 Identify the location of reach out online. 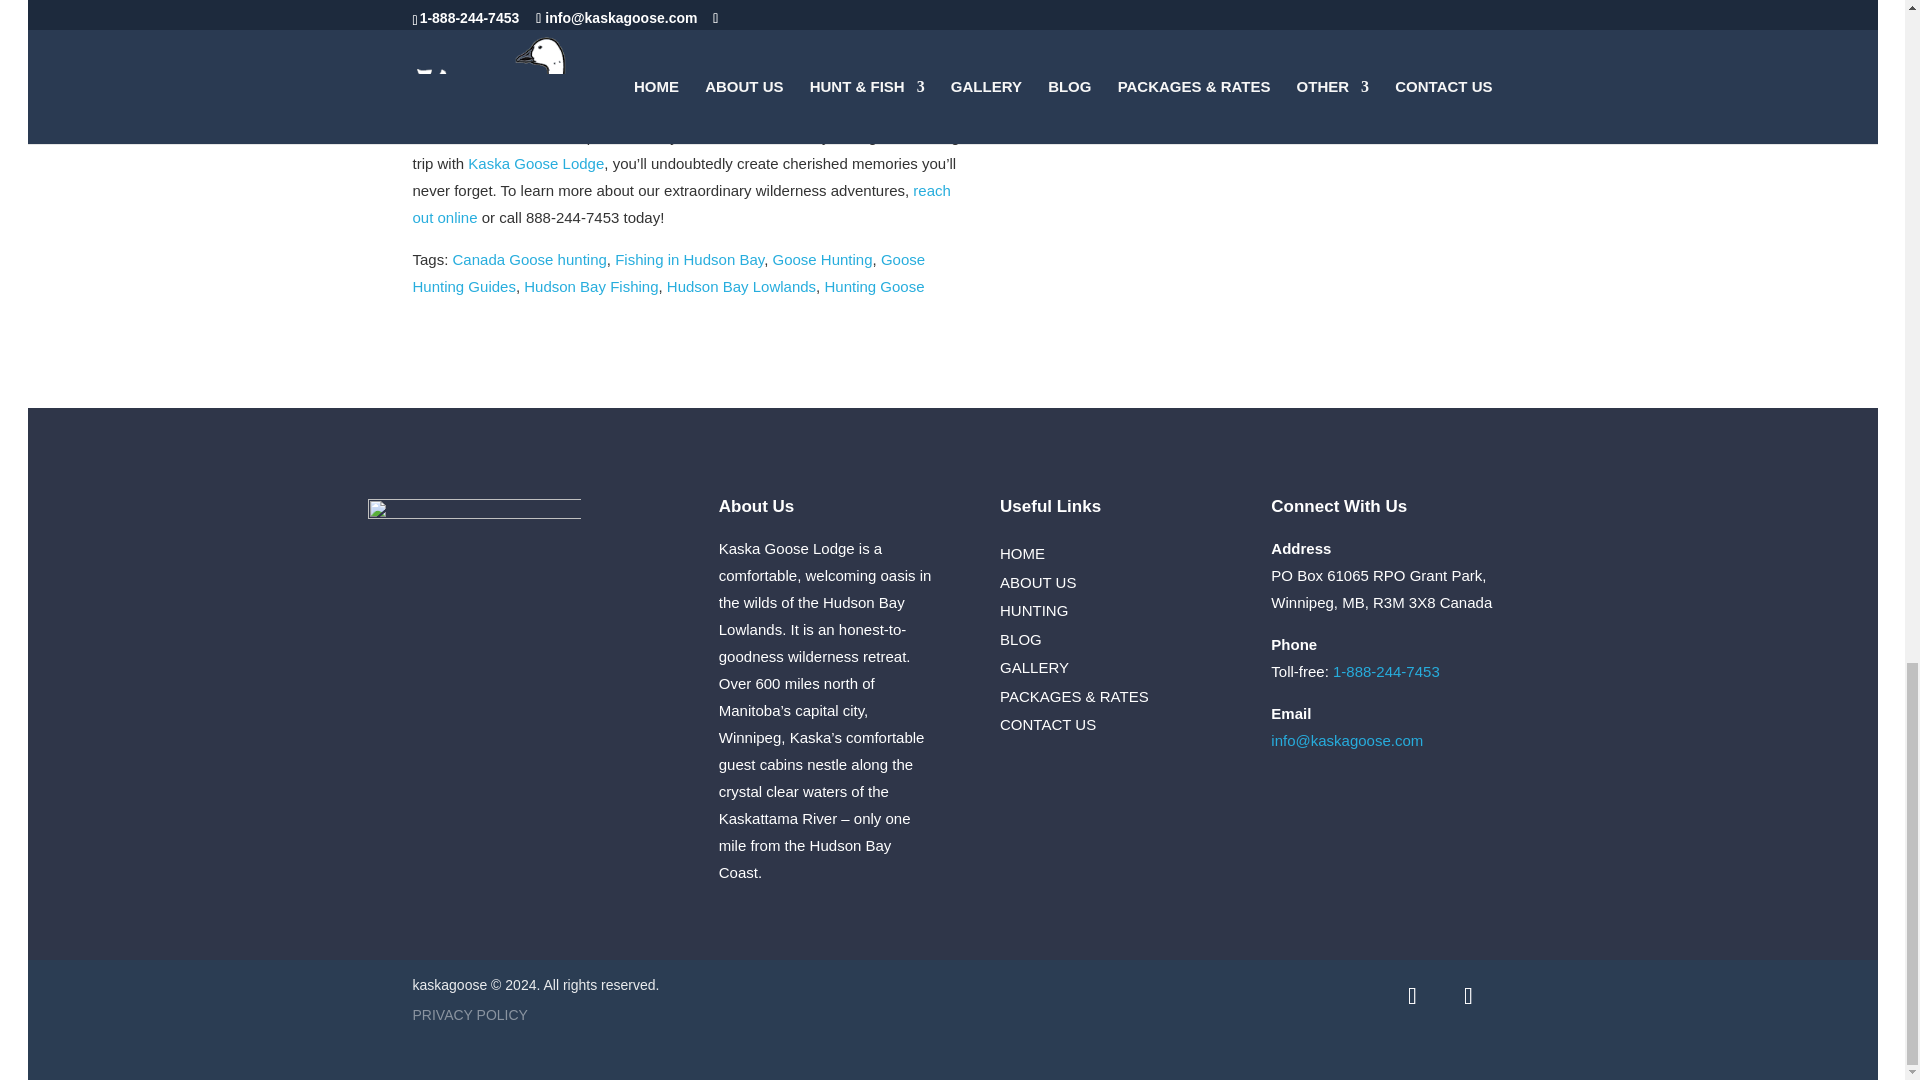
(681, 204).